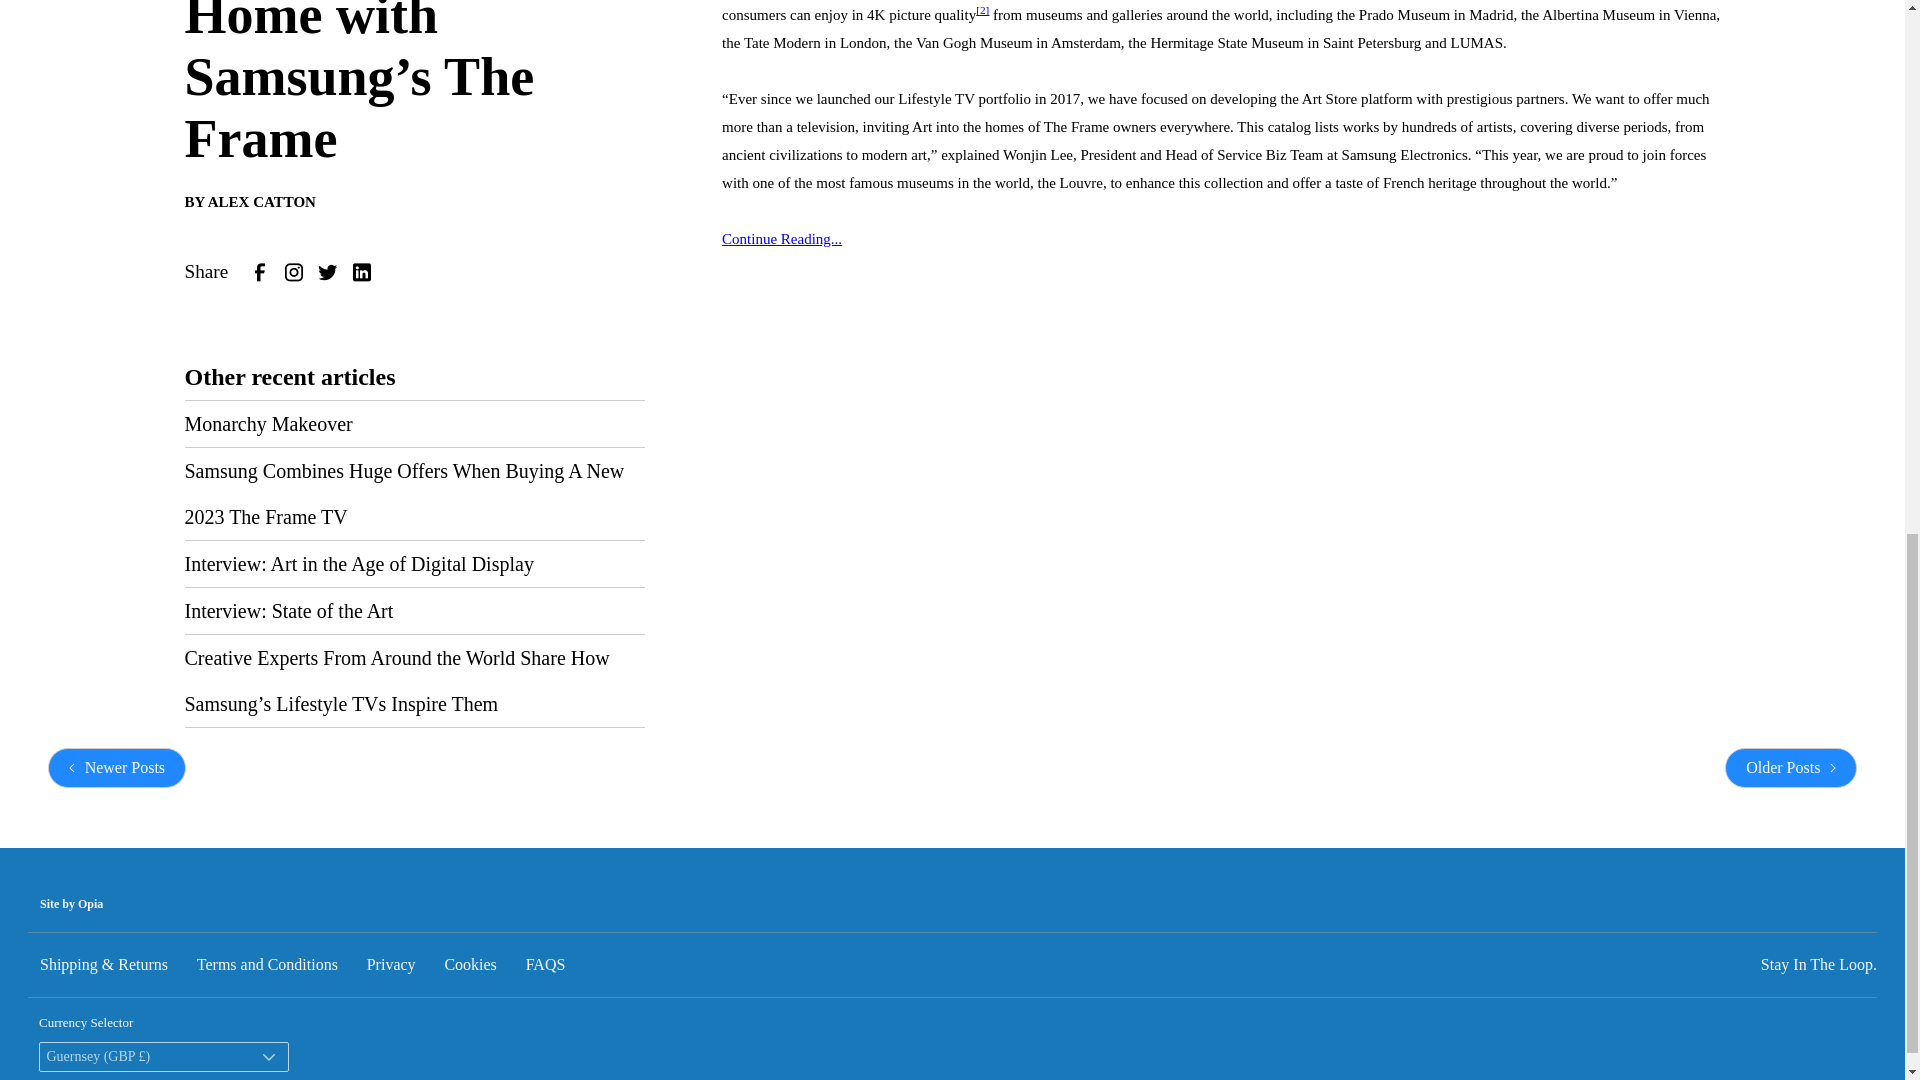 The height and width of the screenshot is (1080, 1920). What do you see at coordinates (546, 964) in the screenshot?
I see `FAQS` at bounding box center [546, 964].